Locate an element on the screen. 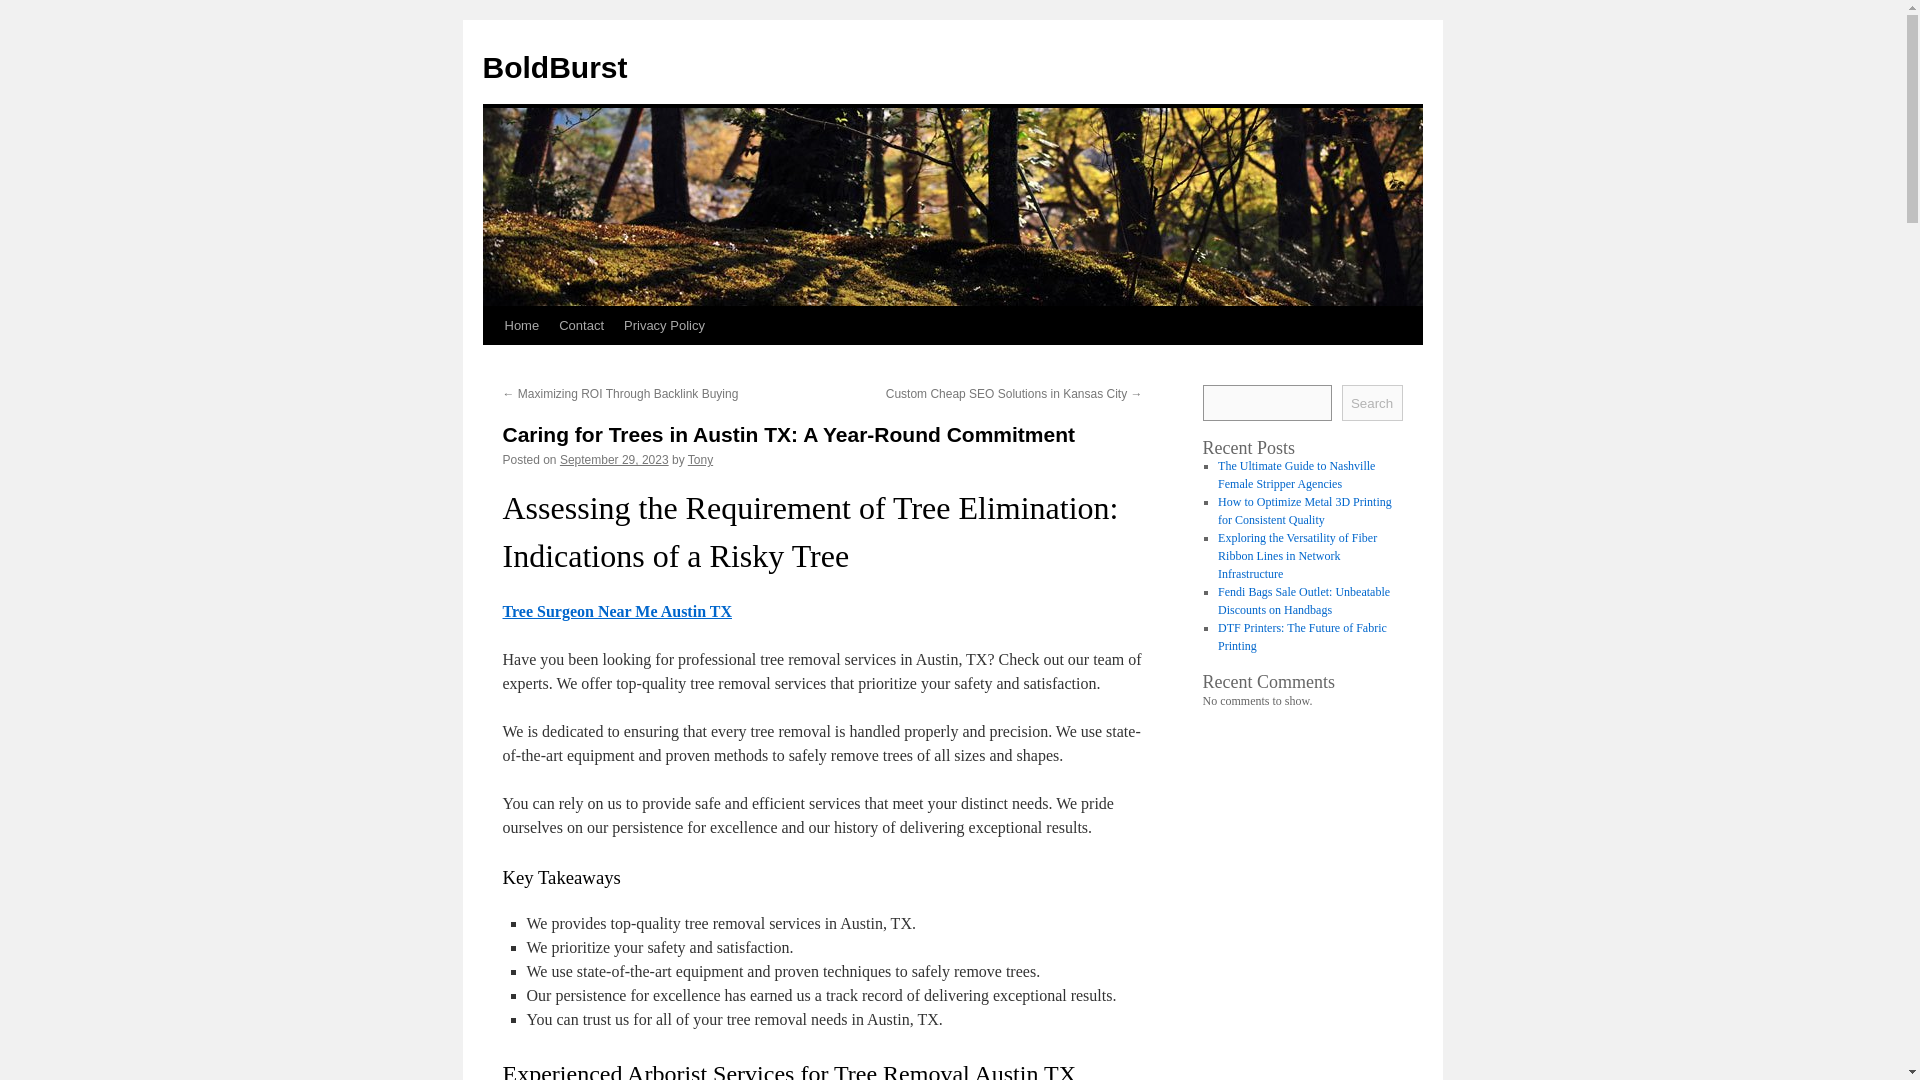 This screenshot has width=1920, height=1080. BoldBurst is located at coordinates (554, 67).